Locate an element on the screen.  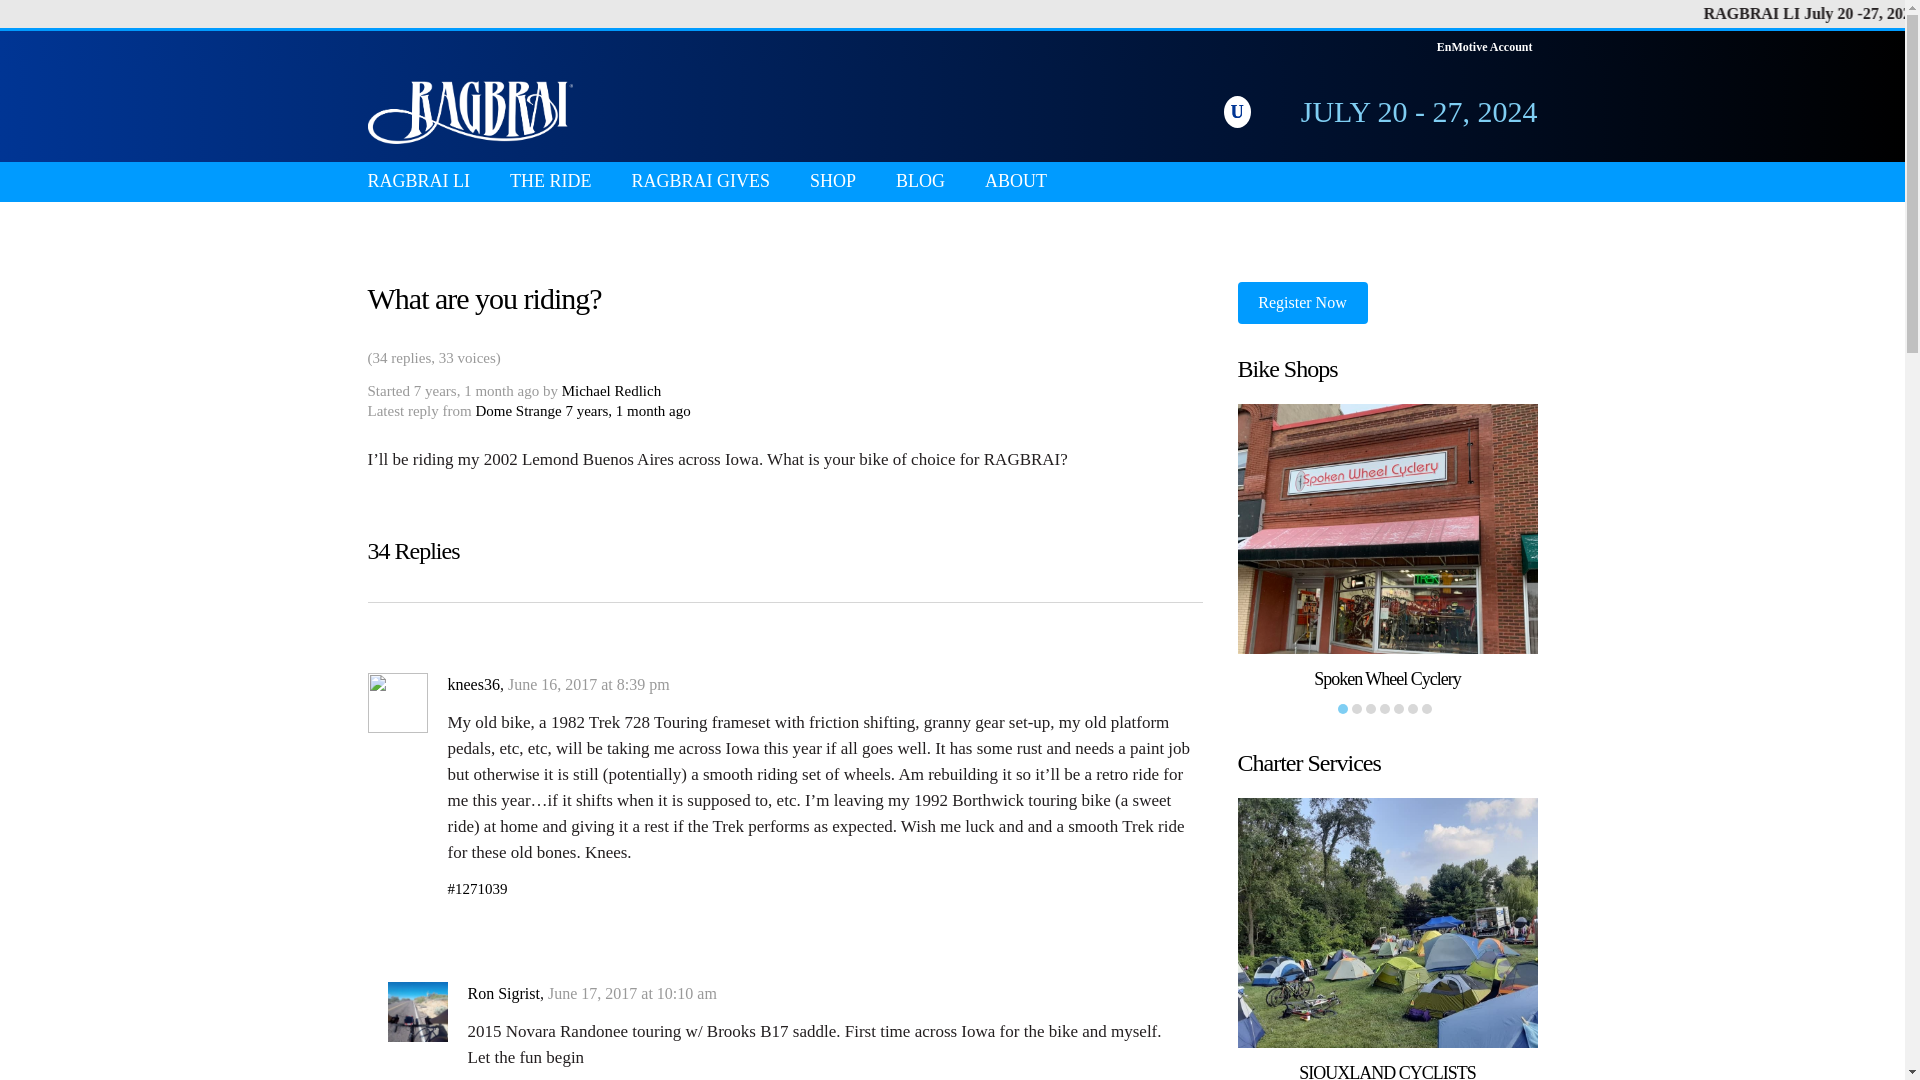
RAGBRAI GIVES is located at coordinates (700, 182).